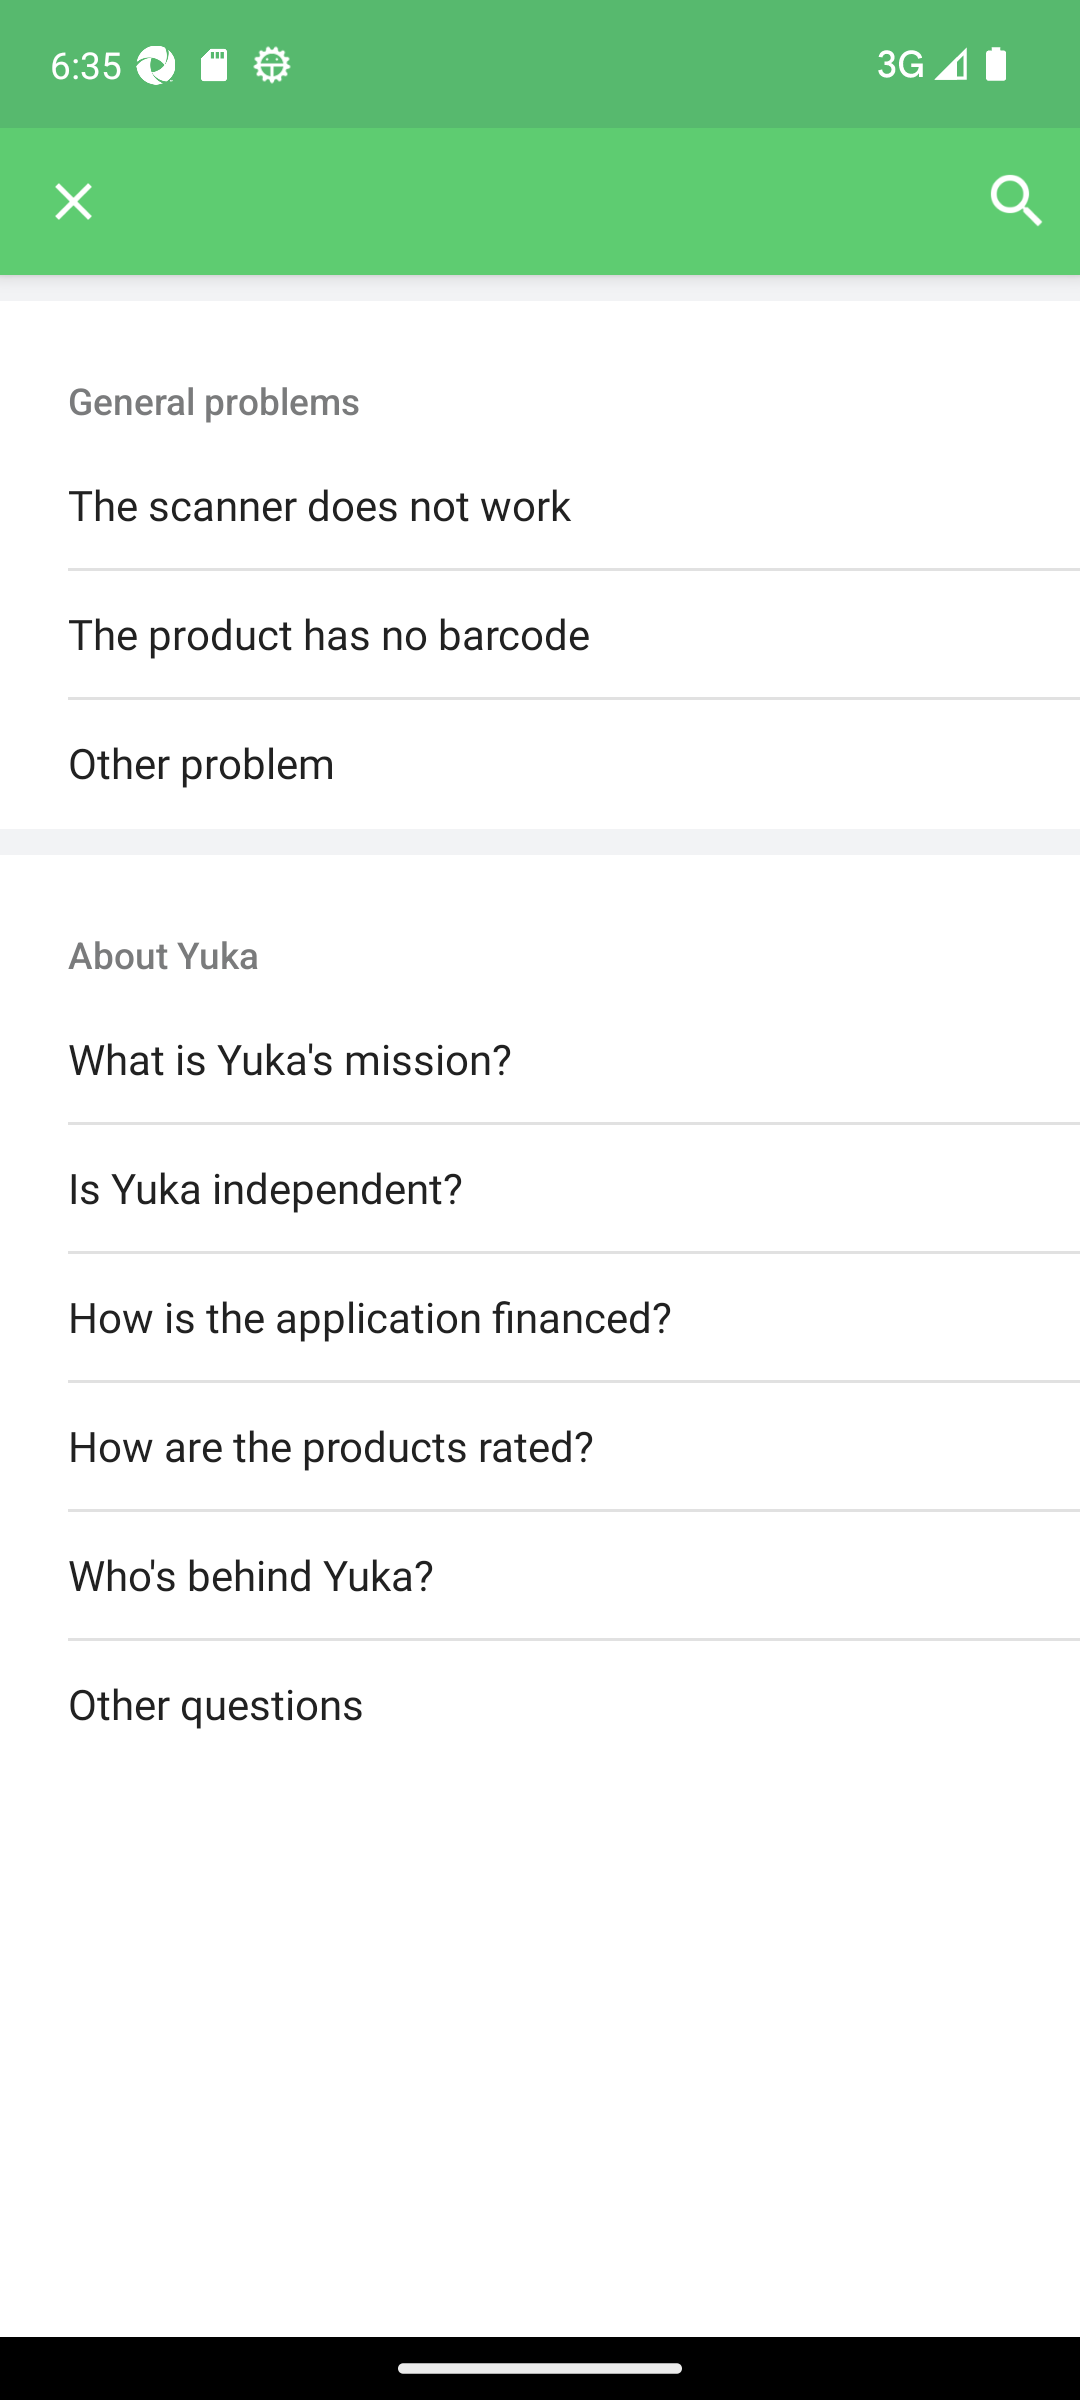  Describe the element at coordinates (540, 1447) in the screenshot. I see `How are the products rated?` at that location.